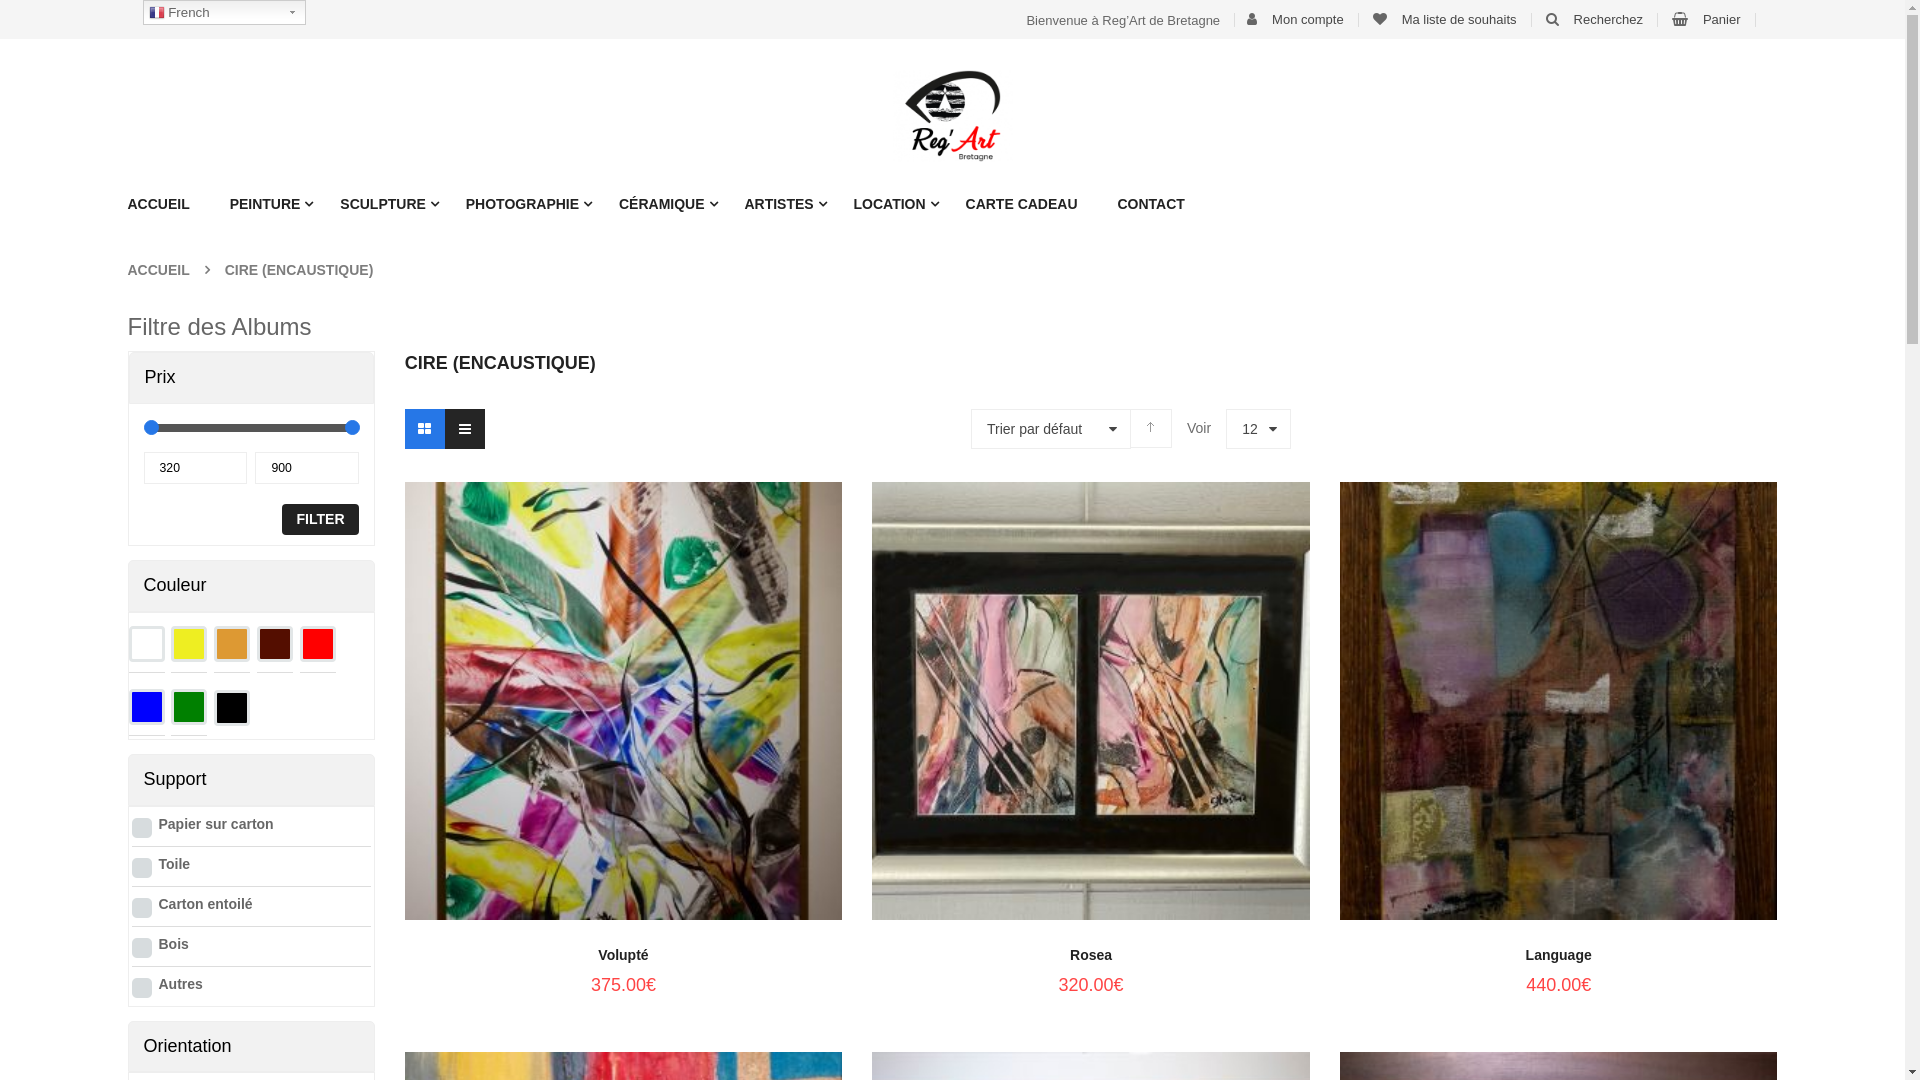  Describe the element at coordinates (465, 429) in the screenshot. I see `List view` at that location.